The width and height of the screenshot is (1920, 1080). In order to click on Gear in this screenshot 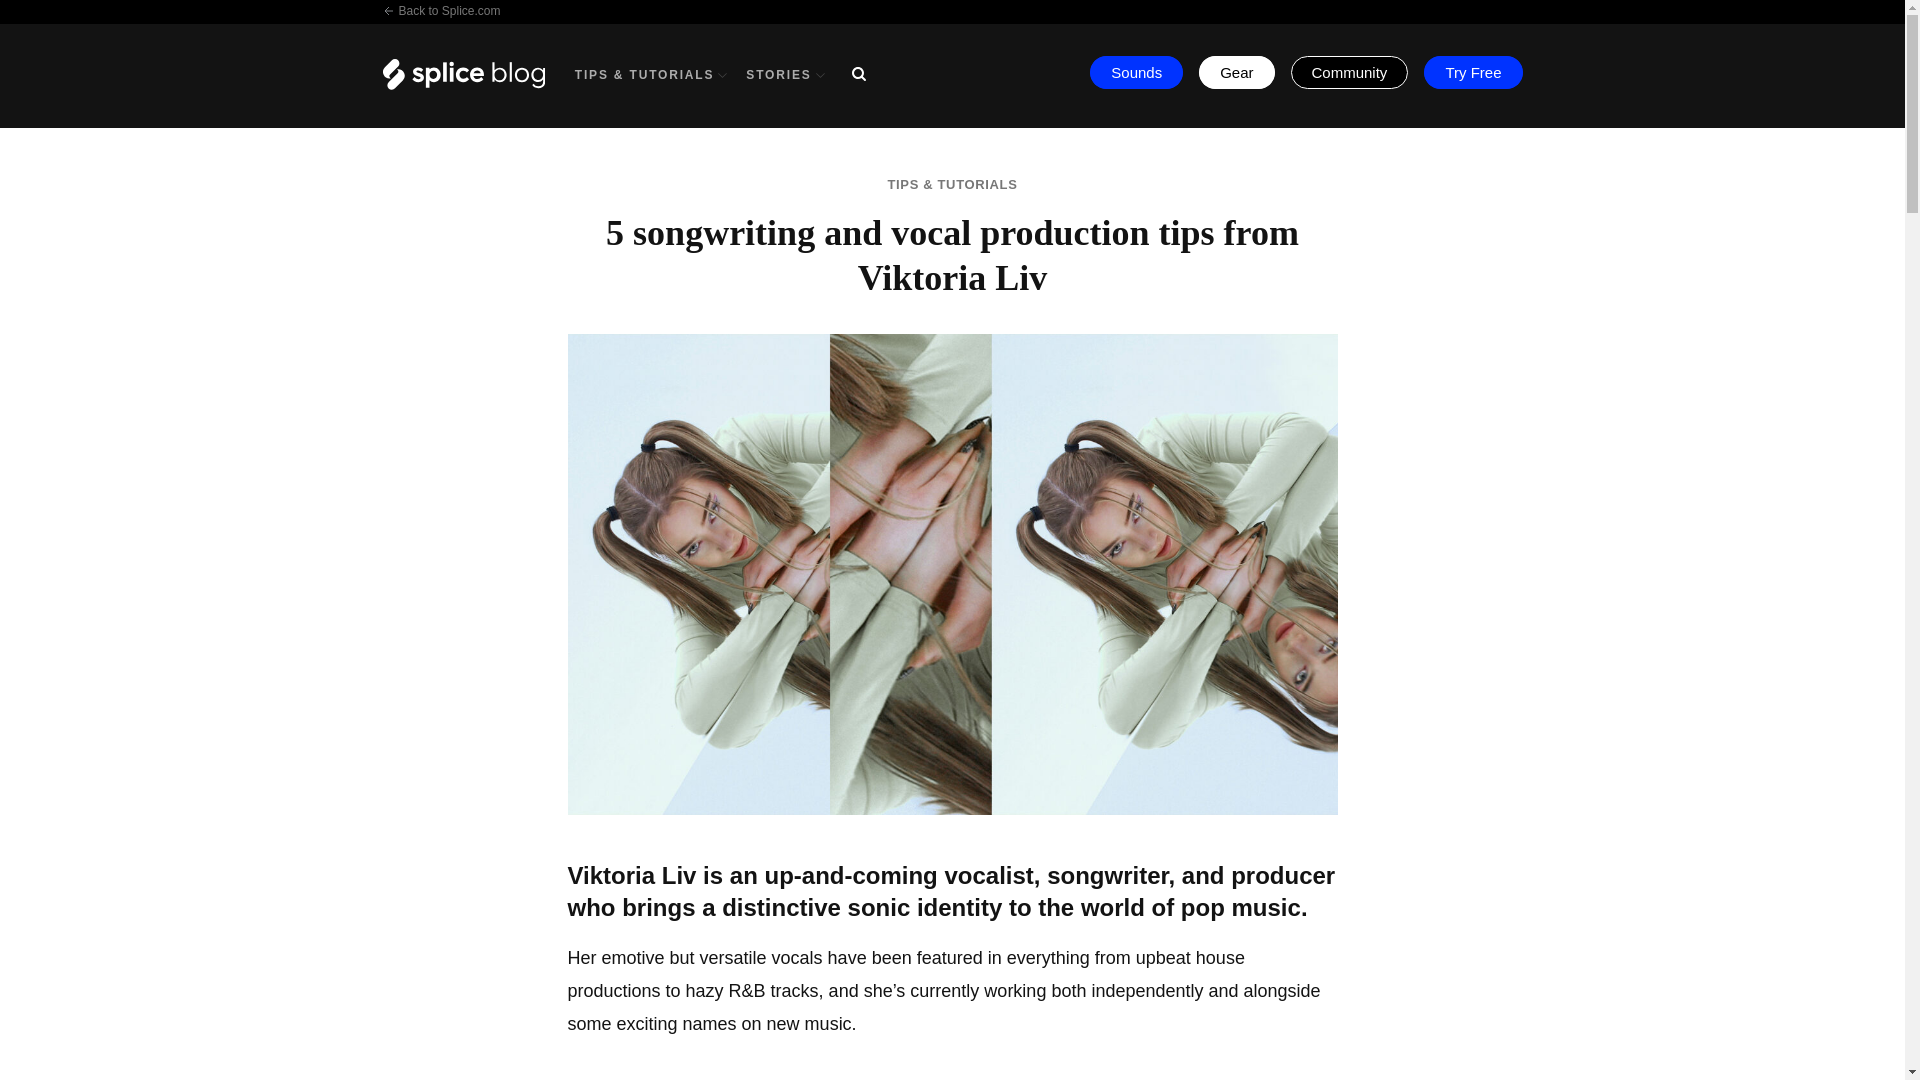, I will do `click(1236, 72)`.